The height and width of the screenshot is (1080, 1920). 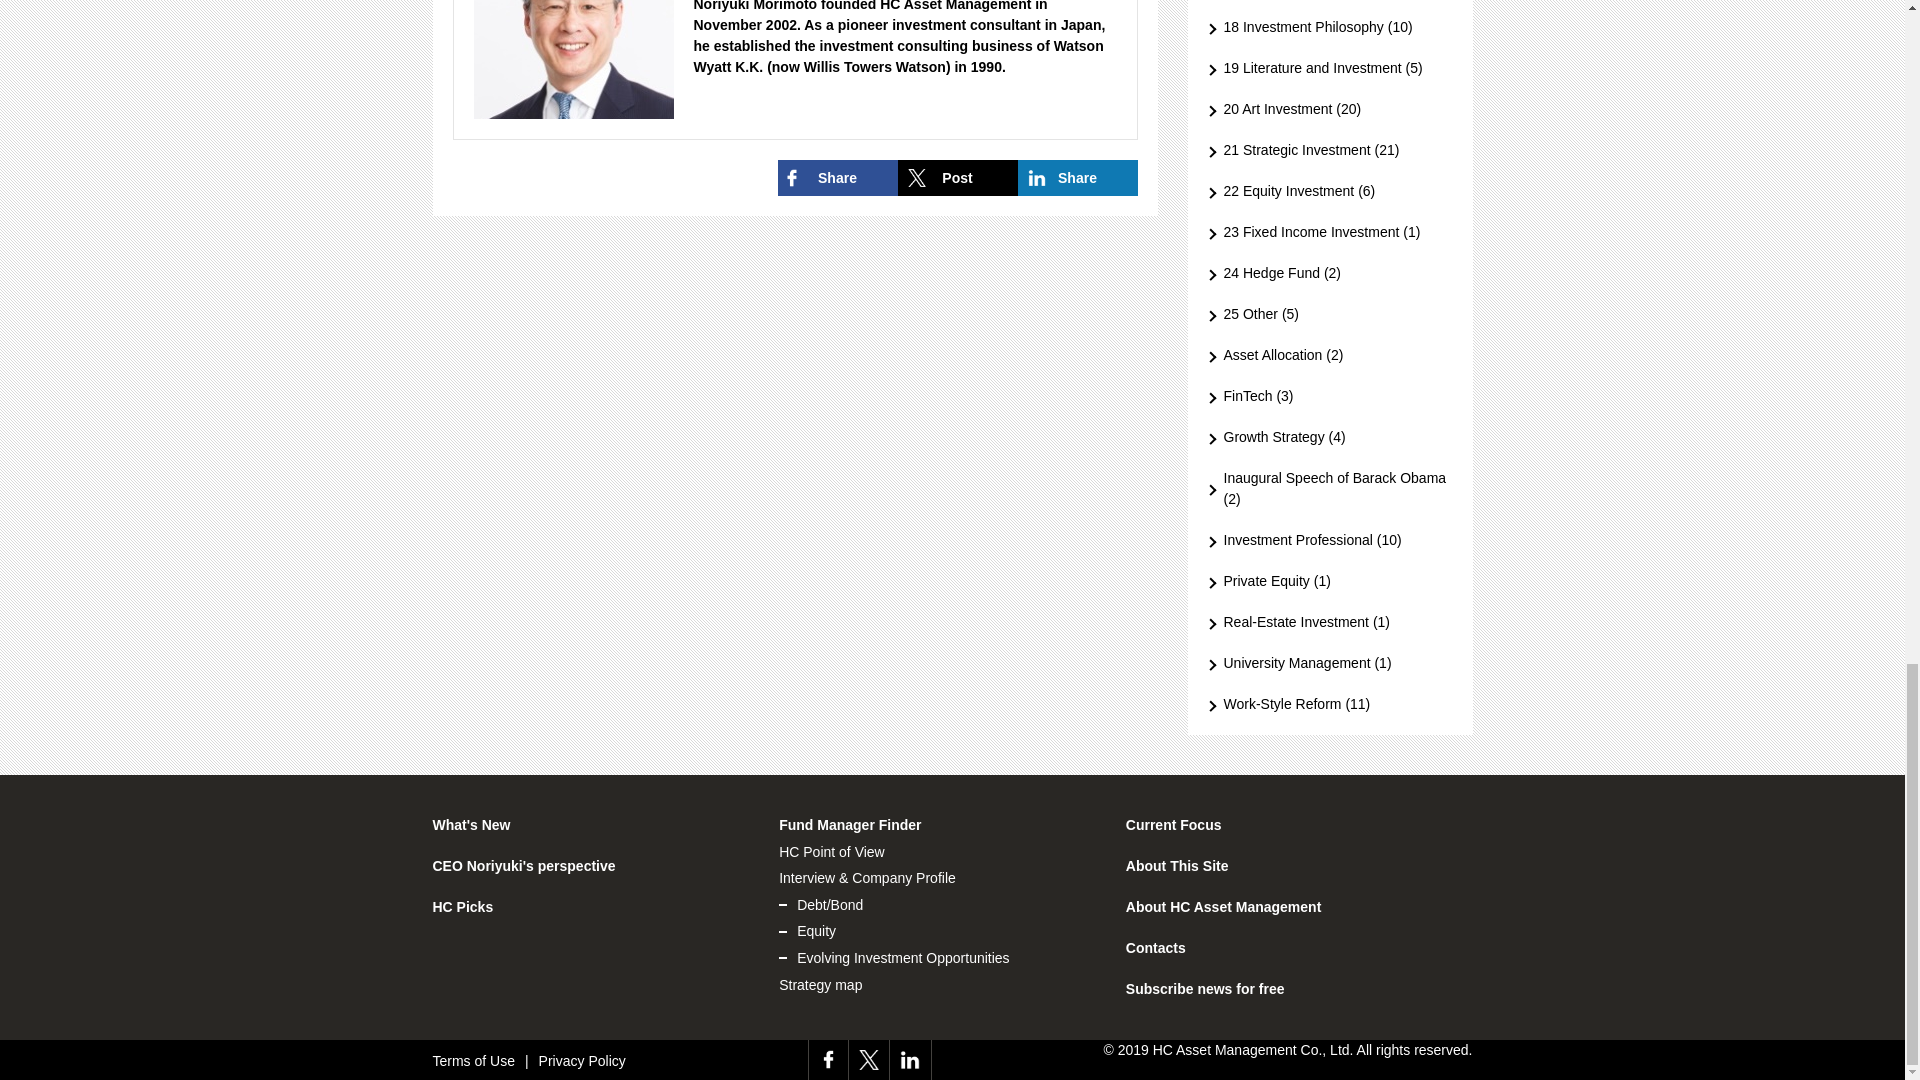 What do you see at coordinates (1078, 177) in the screenshot?
I see `Share` at bounding box center [1078, 177].